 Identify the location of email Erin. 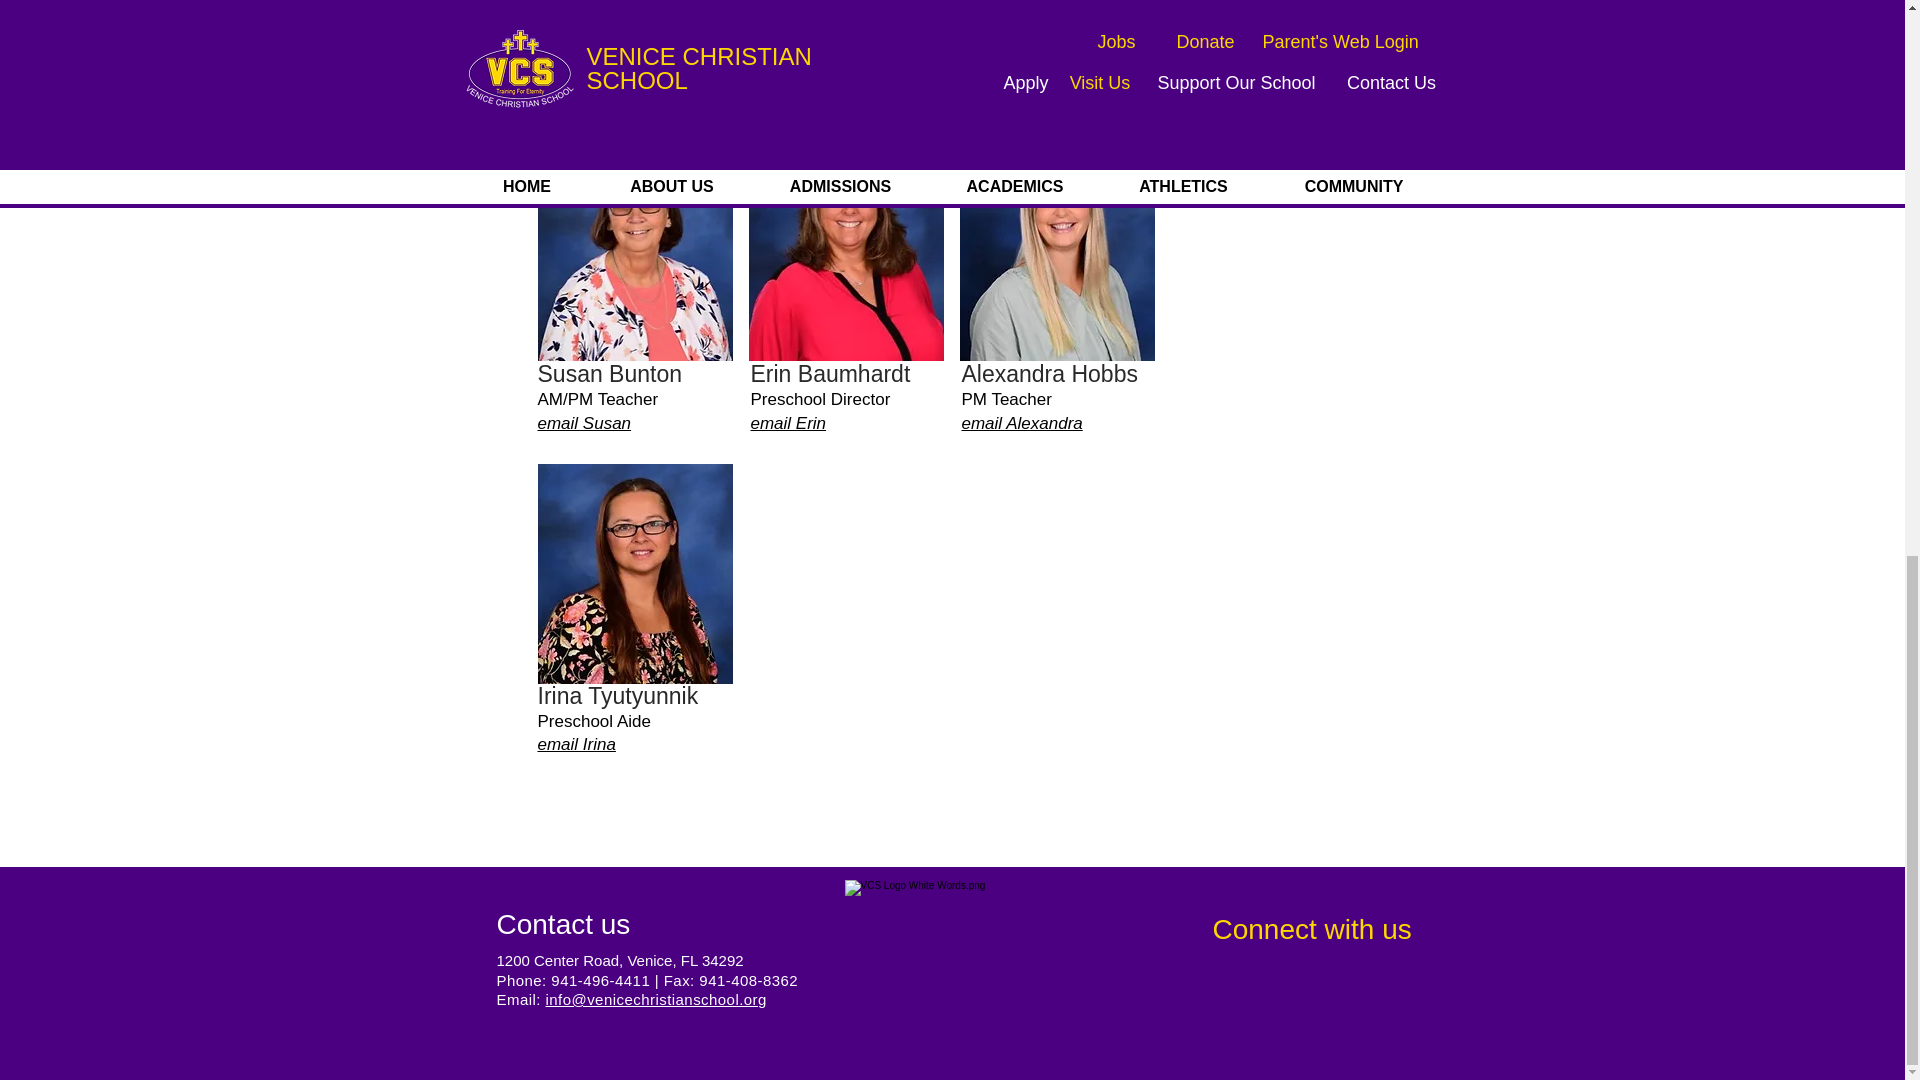
(788, 423).